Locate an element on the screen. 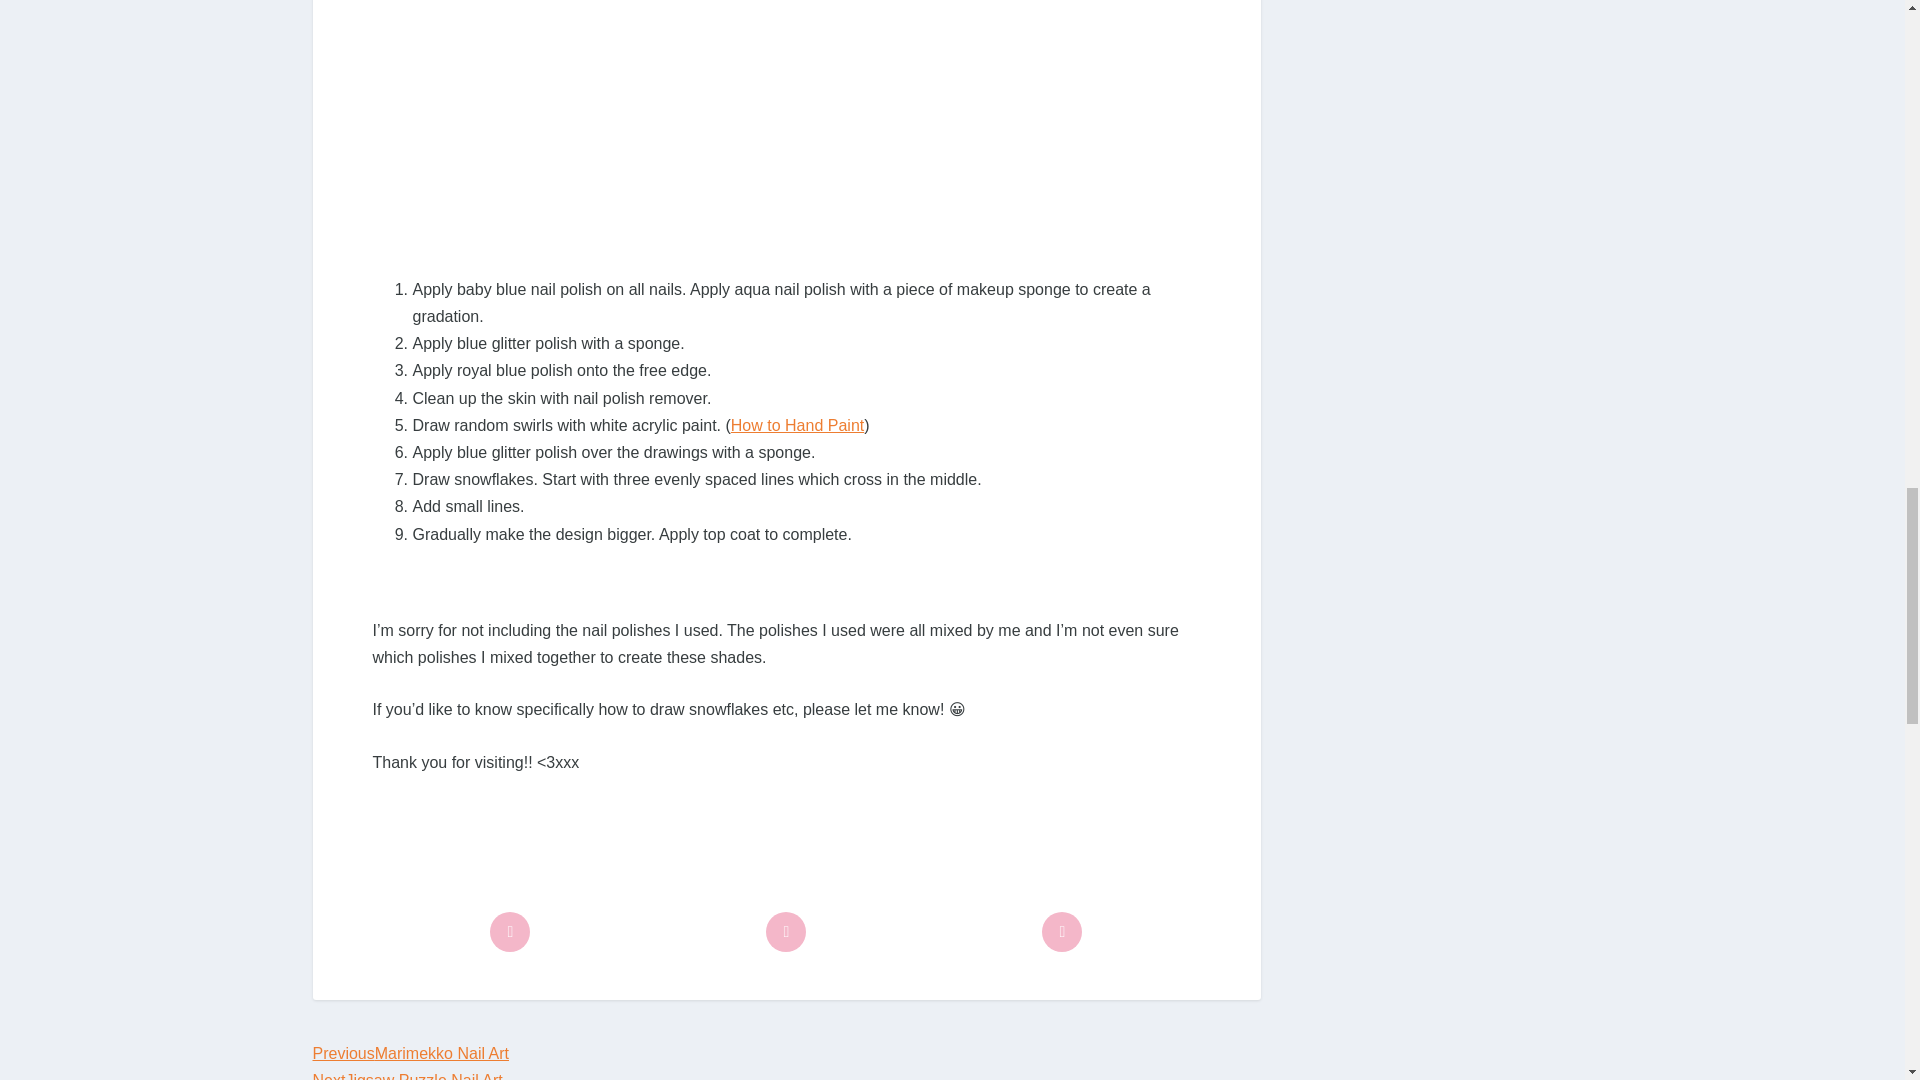  How to Hand Paint is located at coordinates (798, 425).